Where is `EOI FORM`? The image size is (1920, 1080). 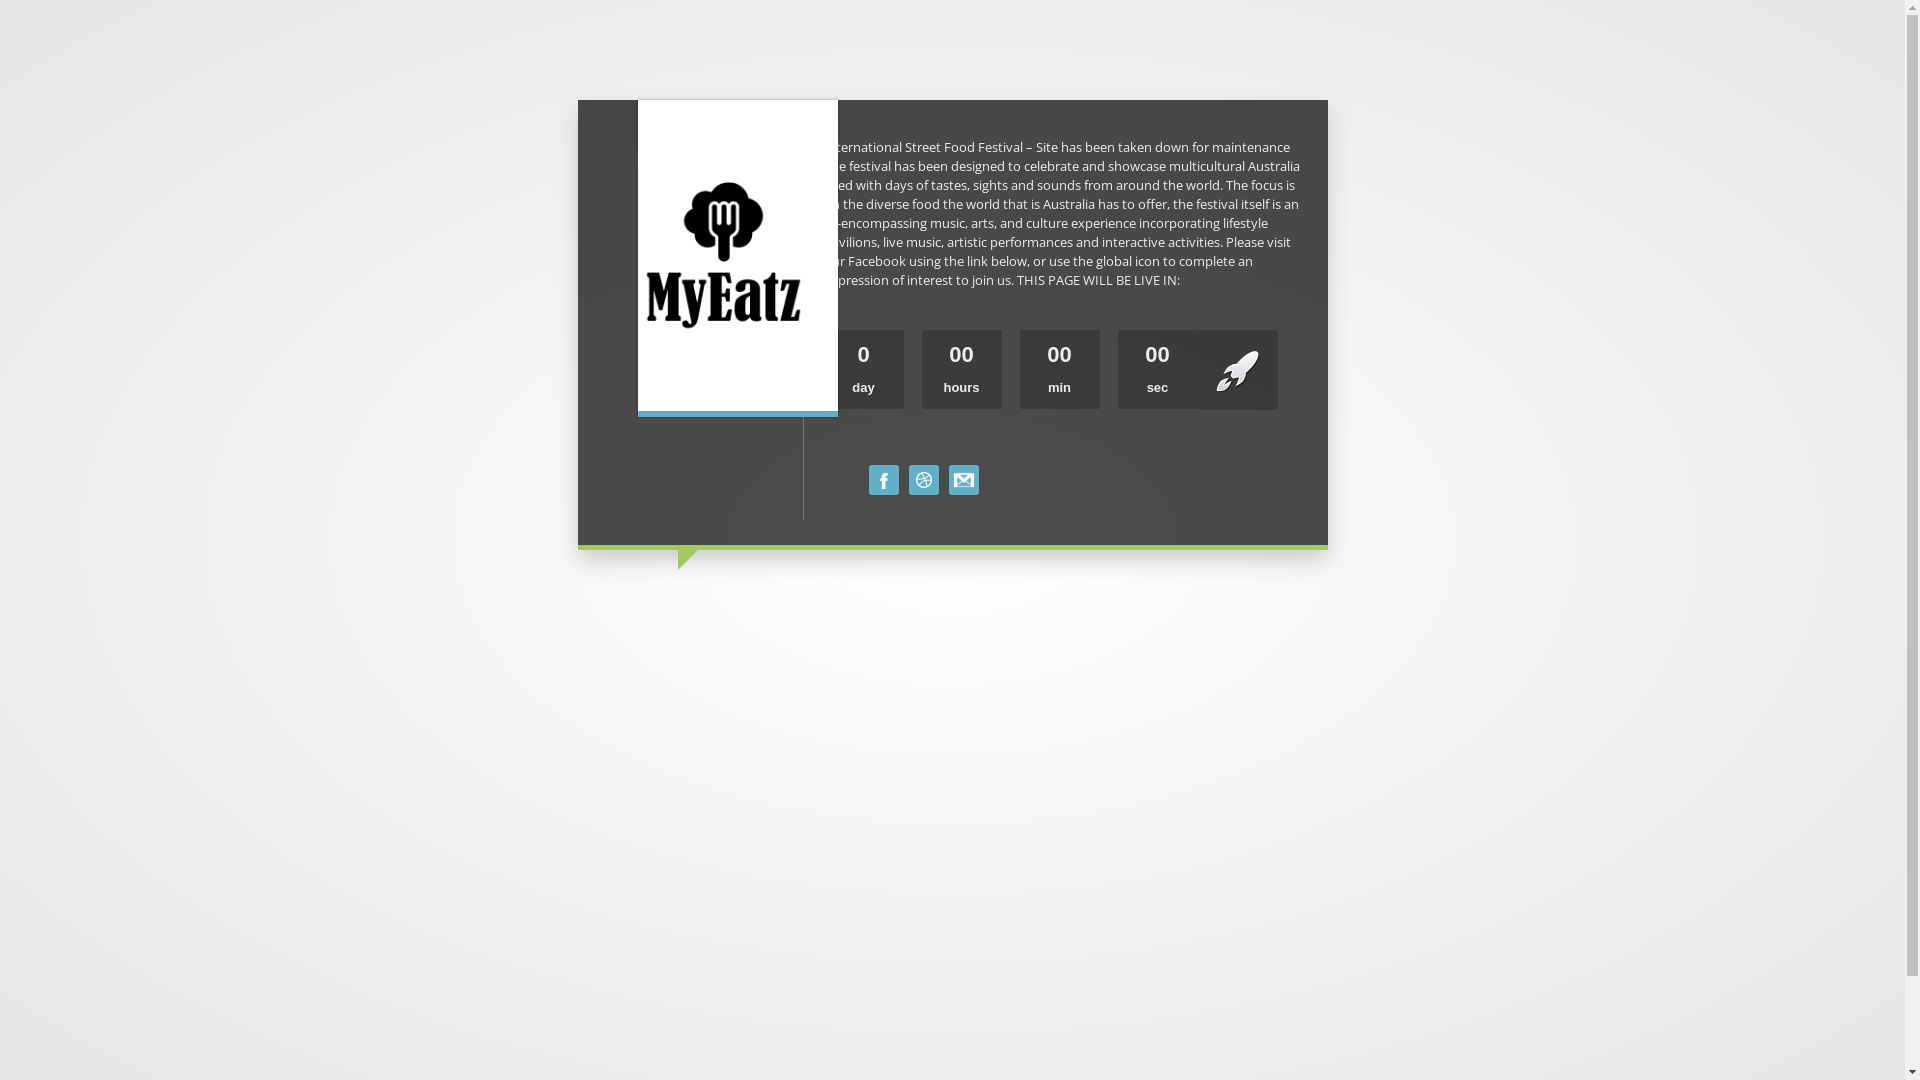 EOI FORM is located at coordinates (923, 480).